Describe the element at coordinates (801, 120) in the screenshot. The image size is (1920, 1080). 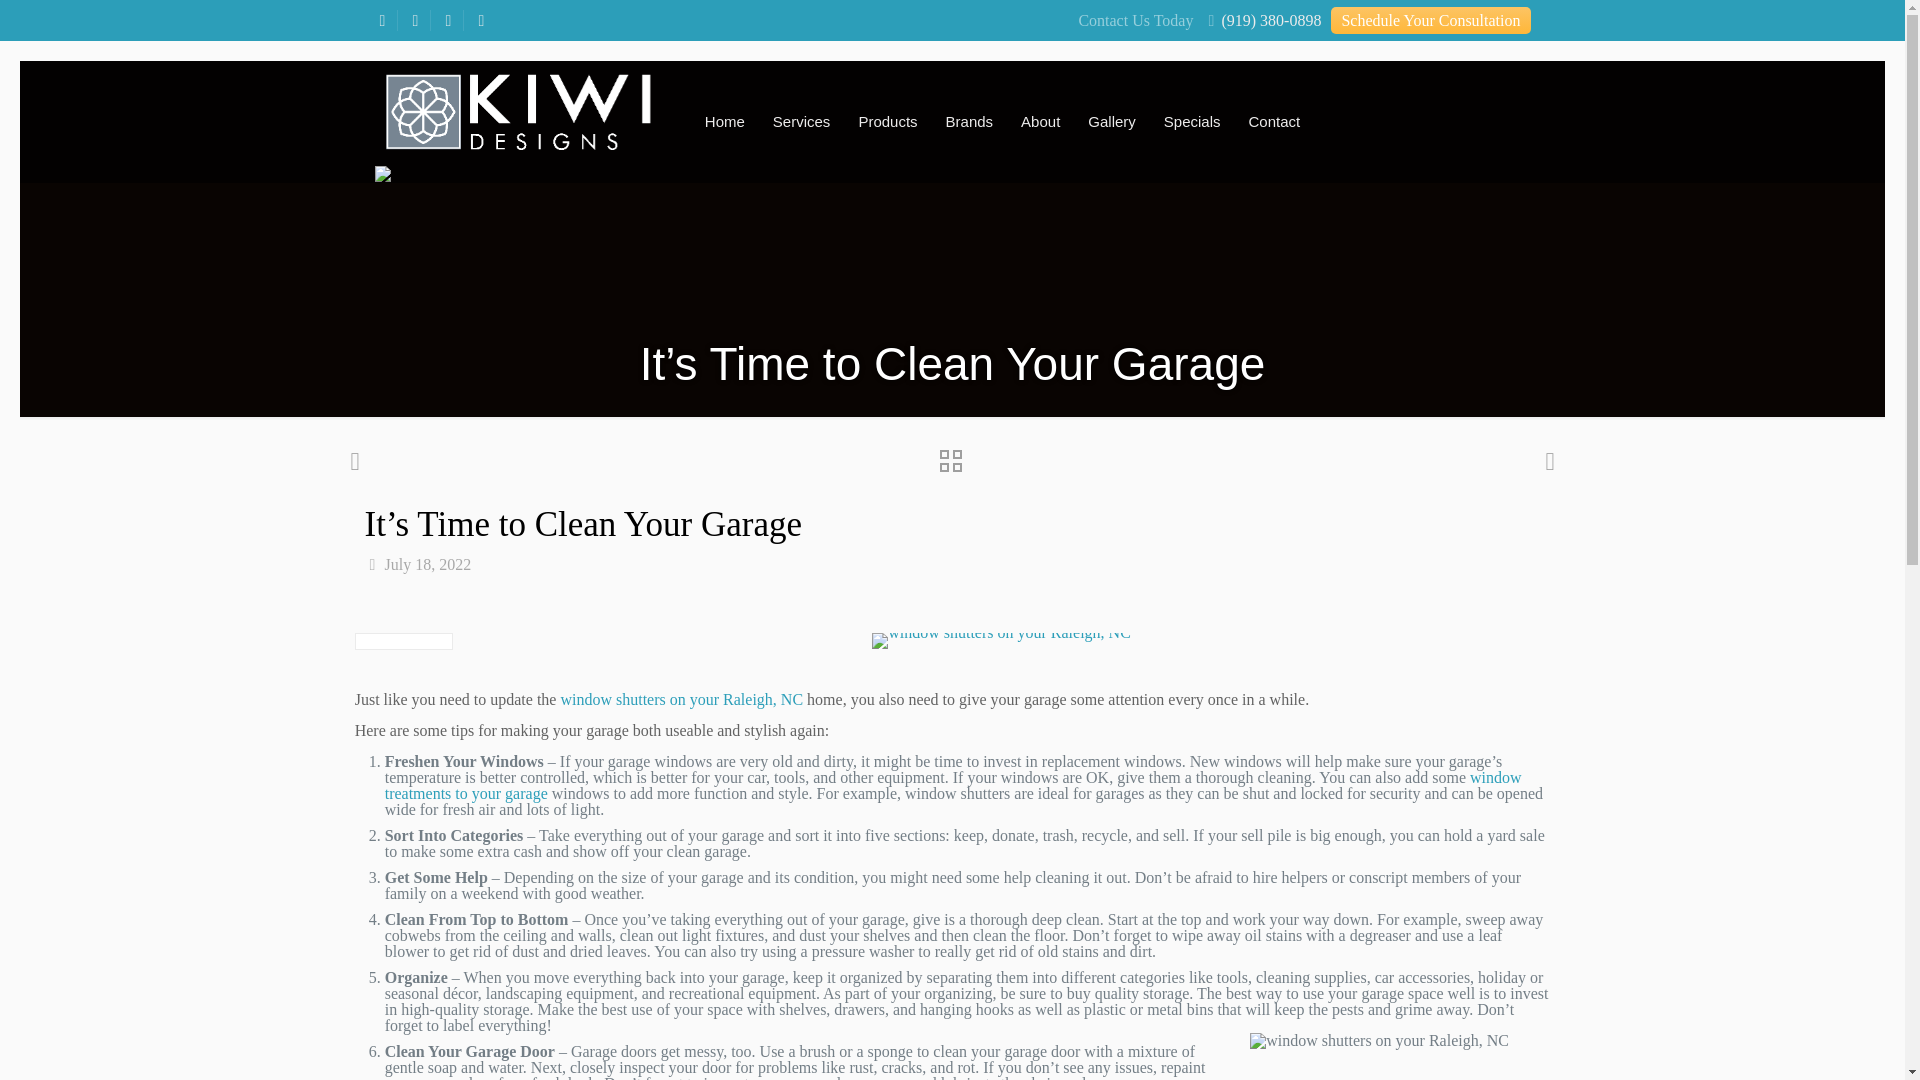
I see `Services` at that location.